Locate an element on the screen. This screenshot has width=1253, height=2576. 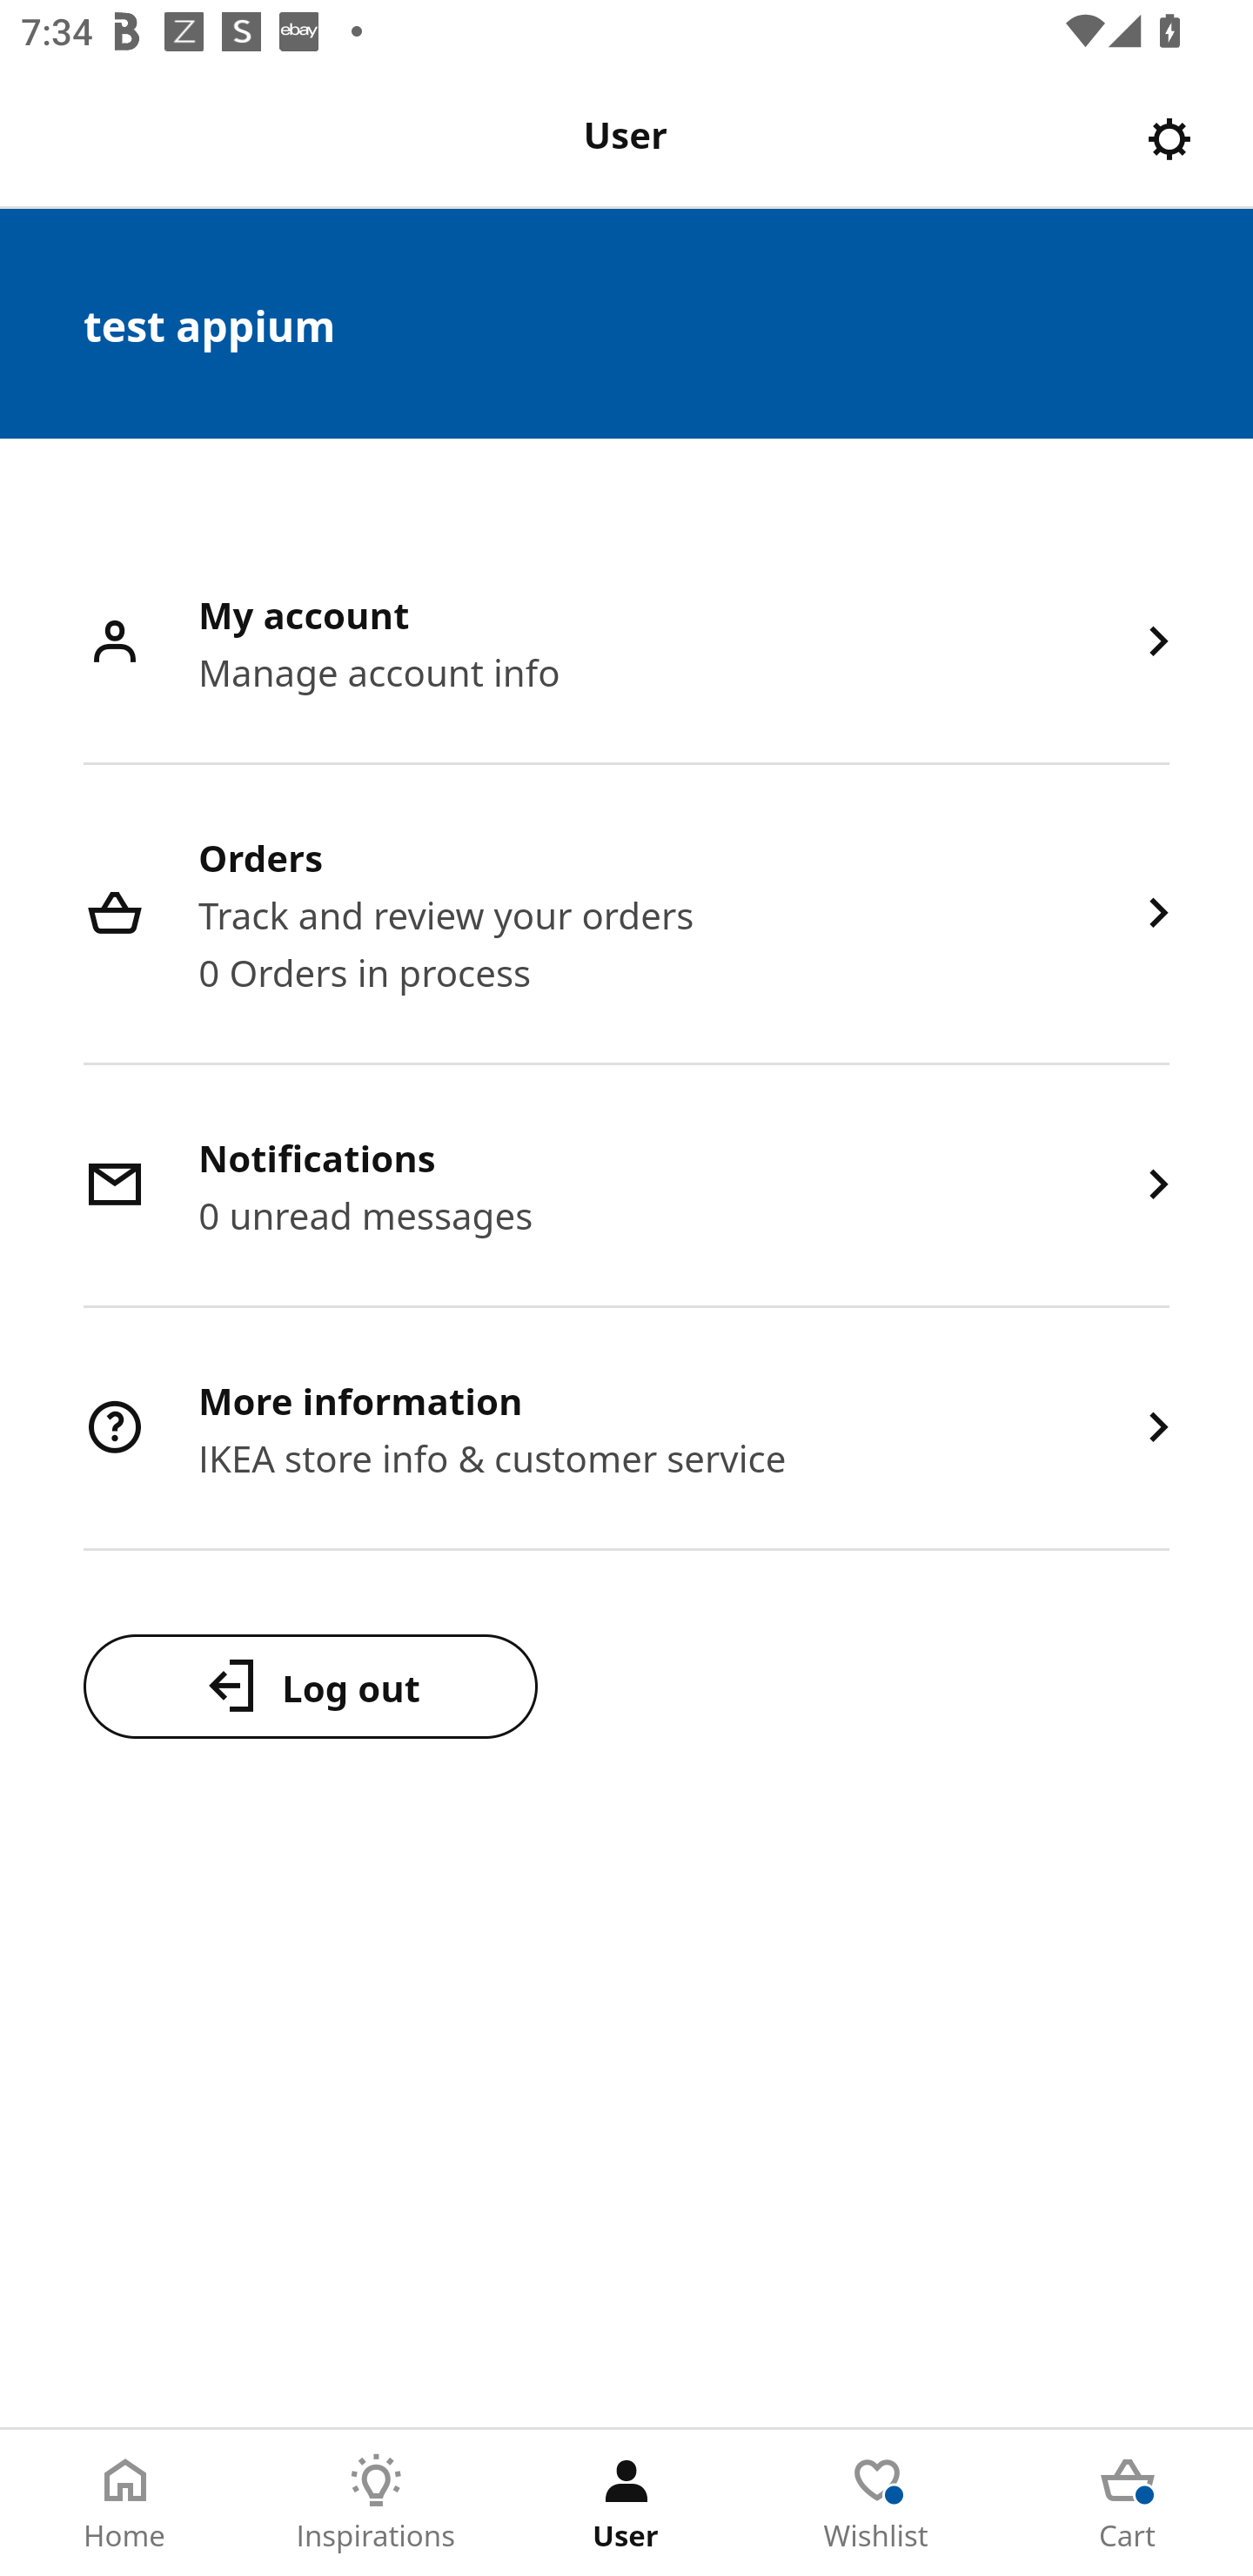
User
Tab 3 of 5 is located at coordinates (626, 2503).